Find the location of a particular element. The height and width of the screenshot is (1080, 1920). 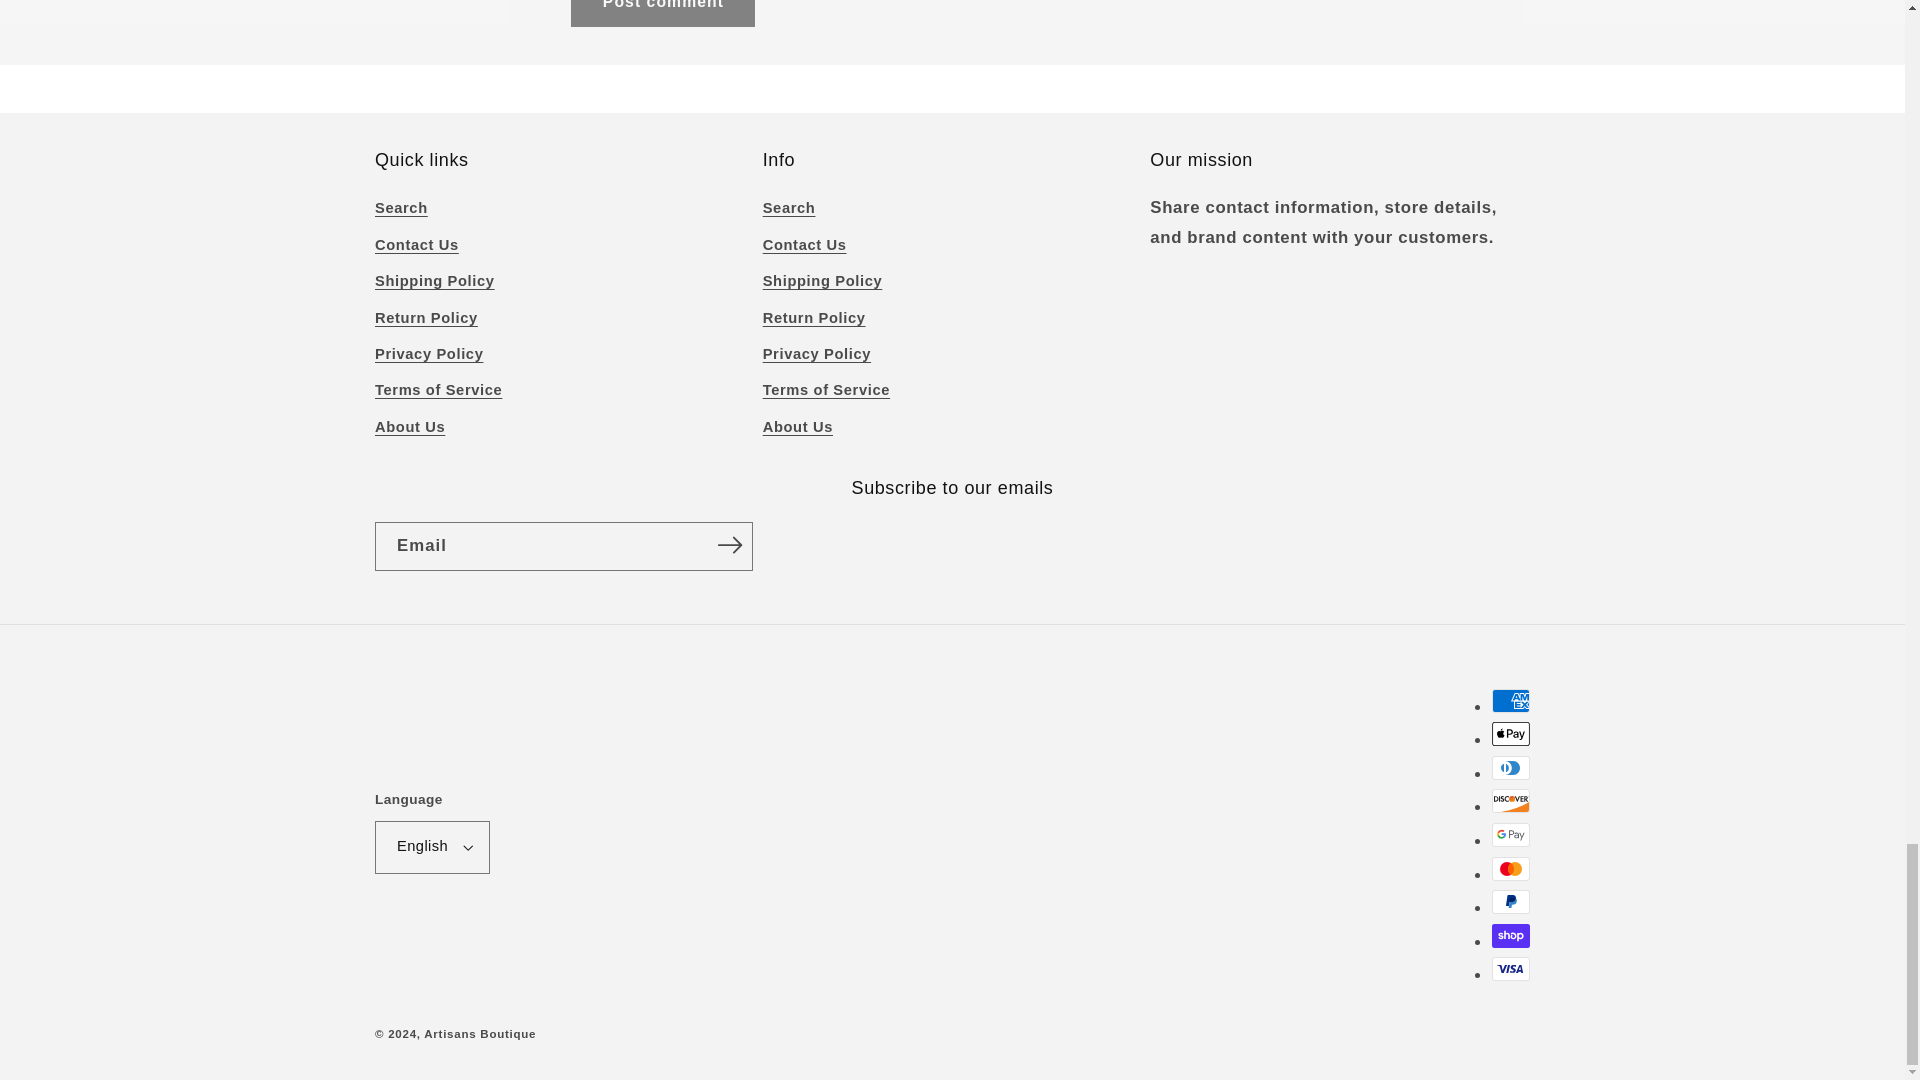

Privacy Policy is located at coordinates (428, 354).